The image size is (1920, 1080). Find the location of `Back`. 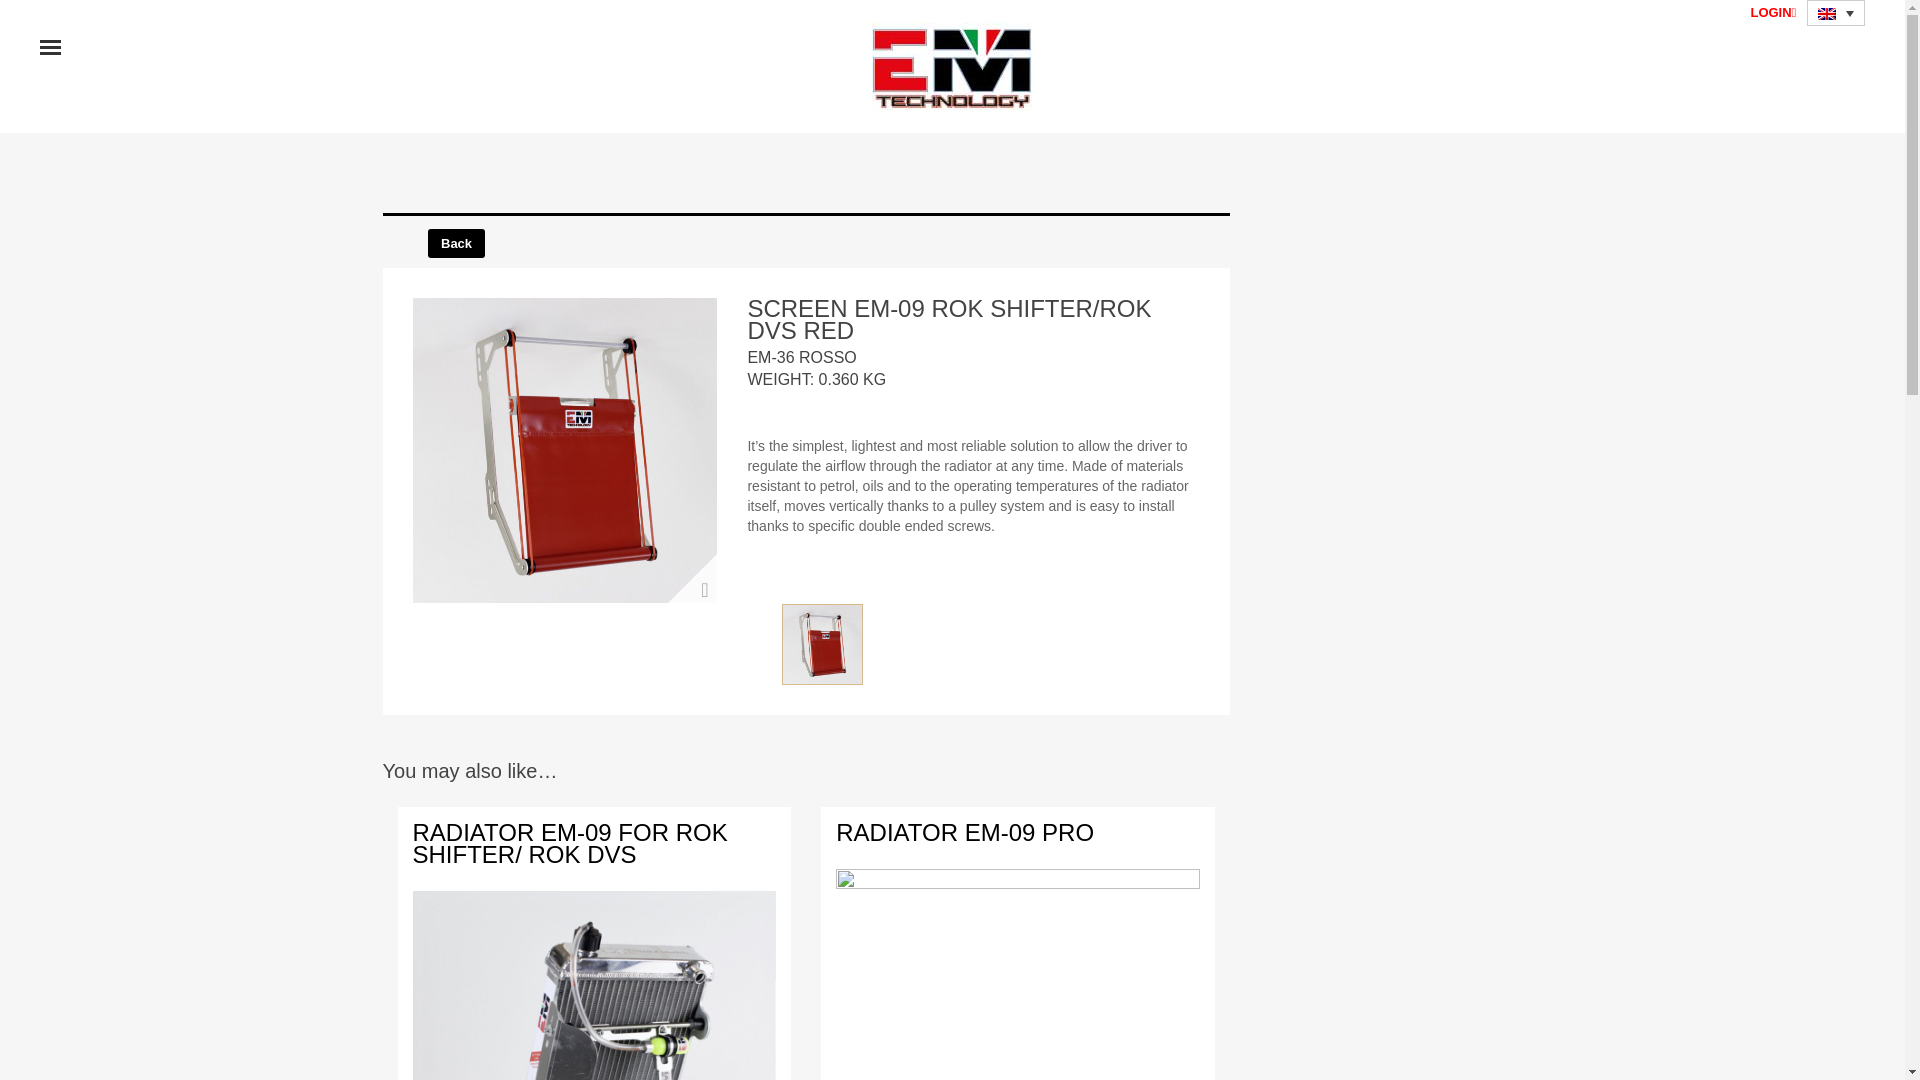

Back is located at coordinates (456, 243).